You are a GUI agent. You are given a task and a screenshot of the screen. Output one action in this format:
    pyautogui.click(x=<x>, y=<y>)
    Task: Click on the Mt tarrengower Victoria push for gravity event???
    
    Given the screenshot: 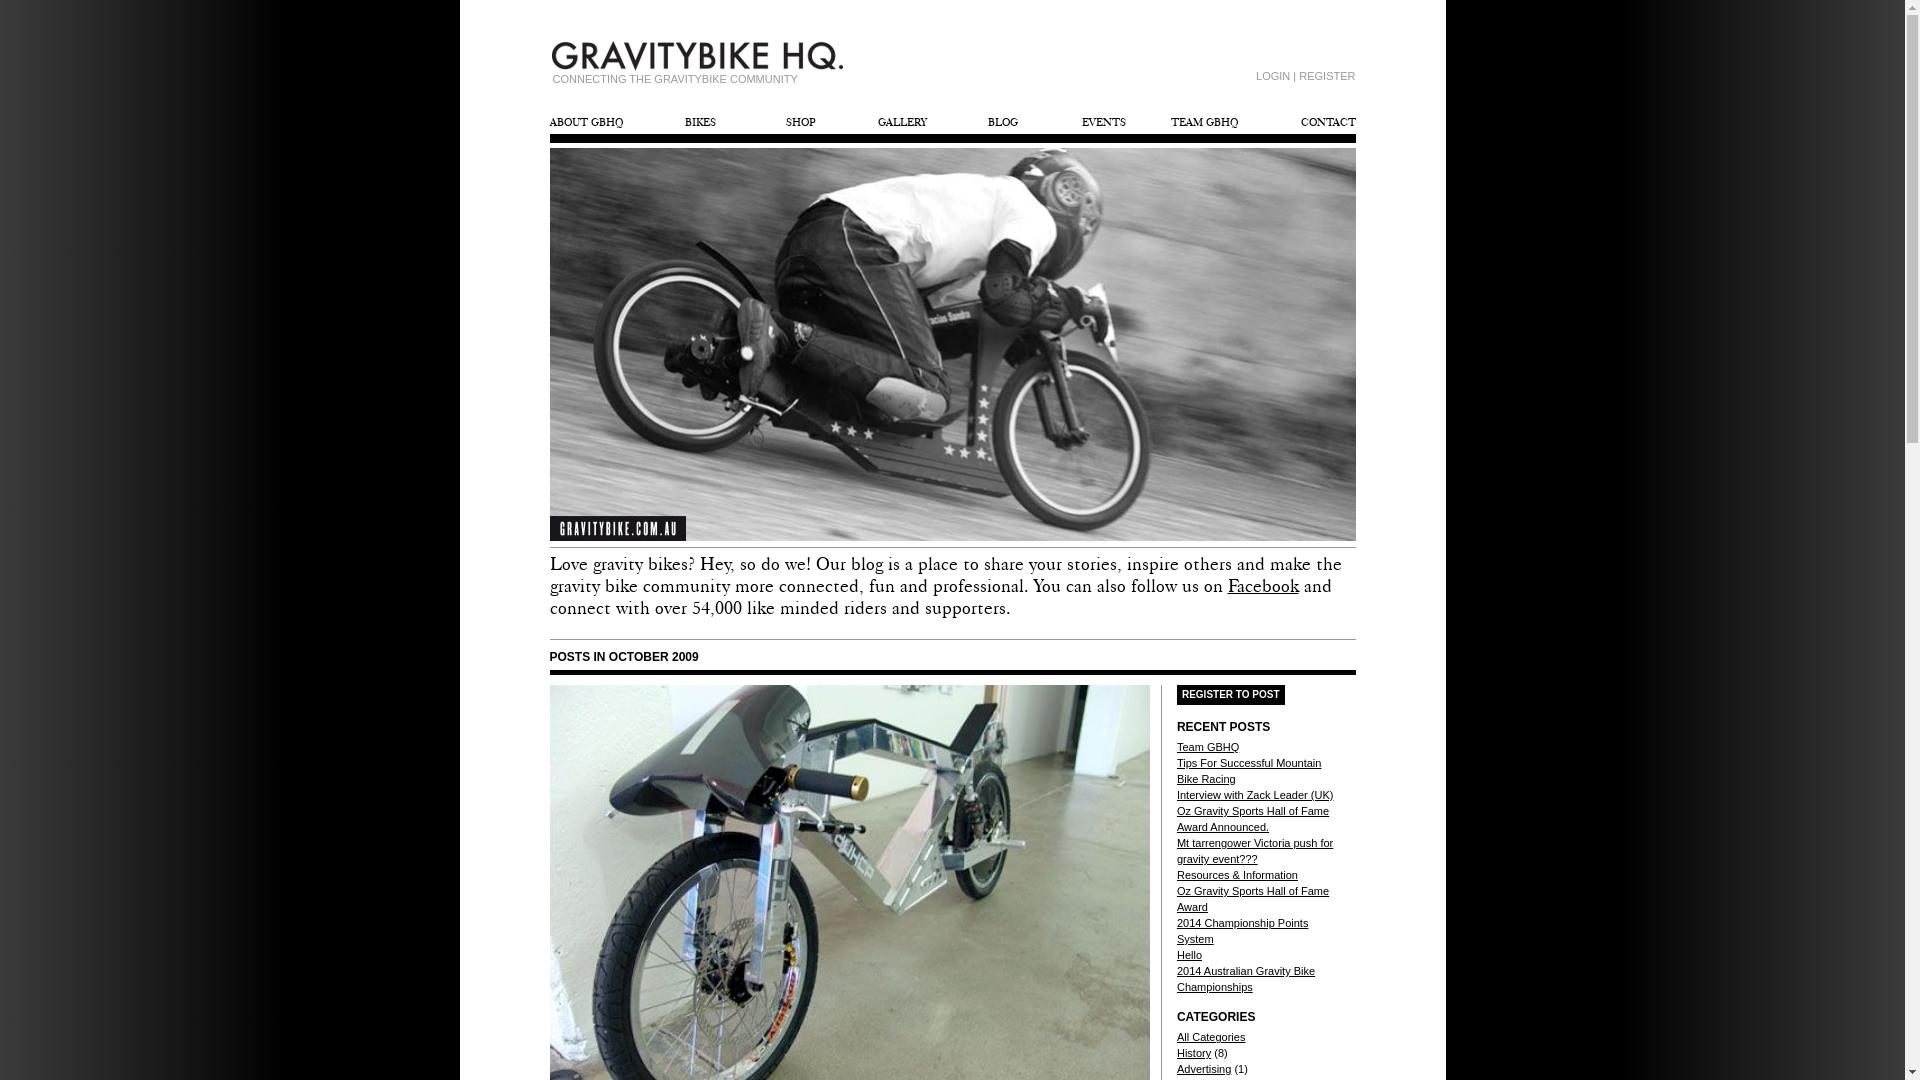 What is the action you would take?
    pyautogui.click(x=1255, y=851)
    